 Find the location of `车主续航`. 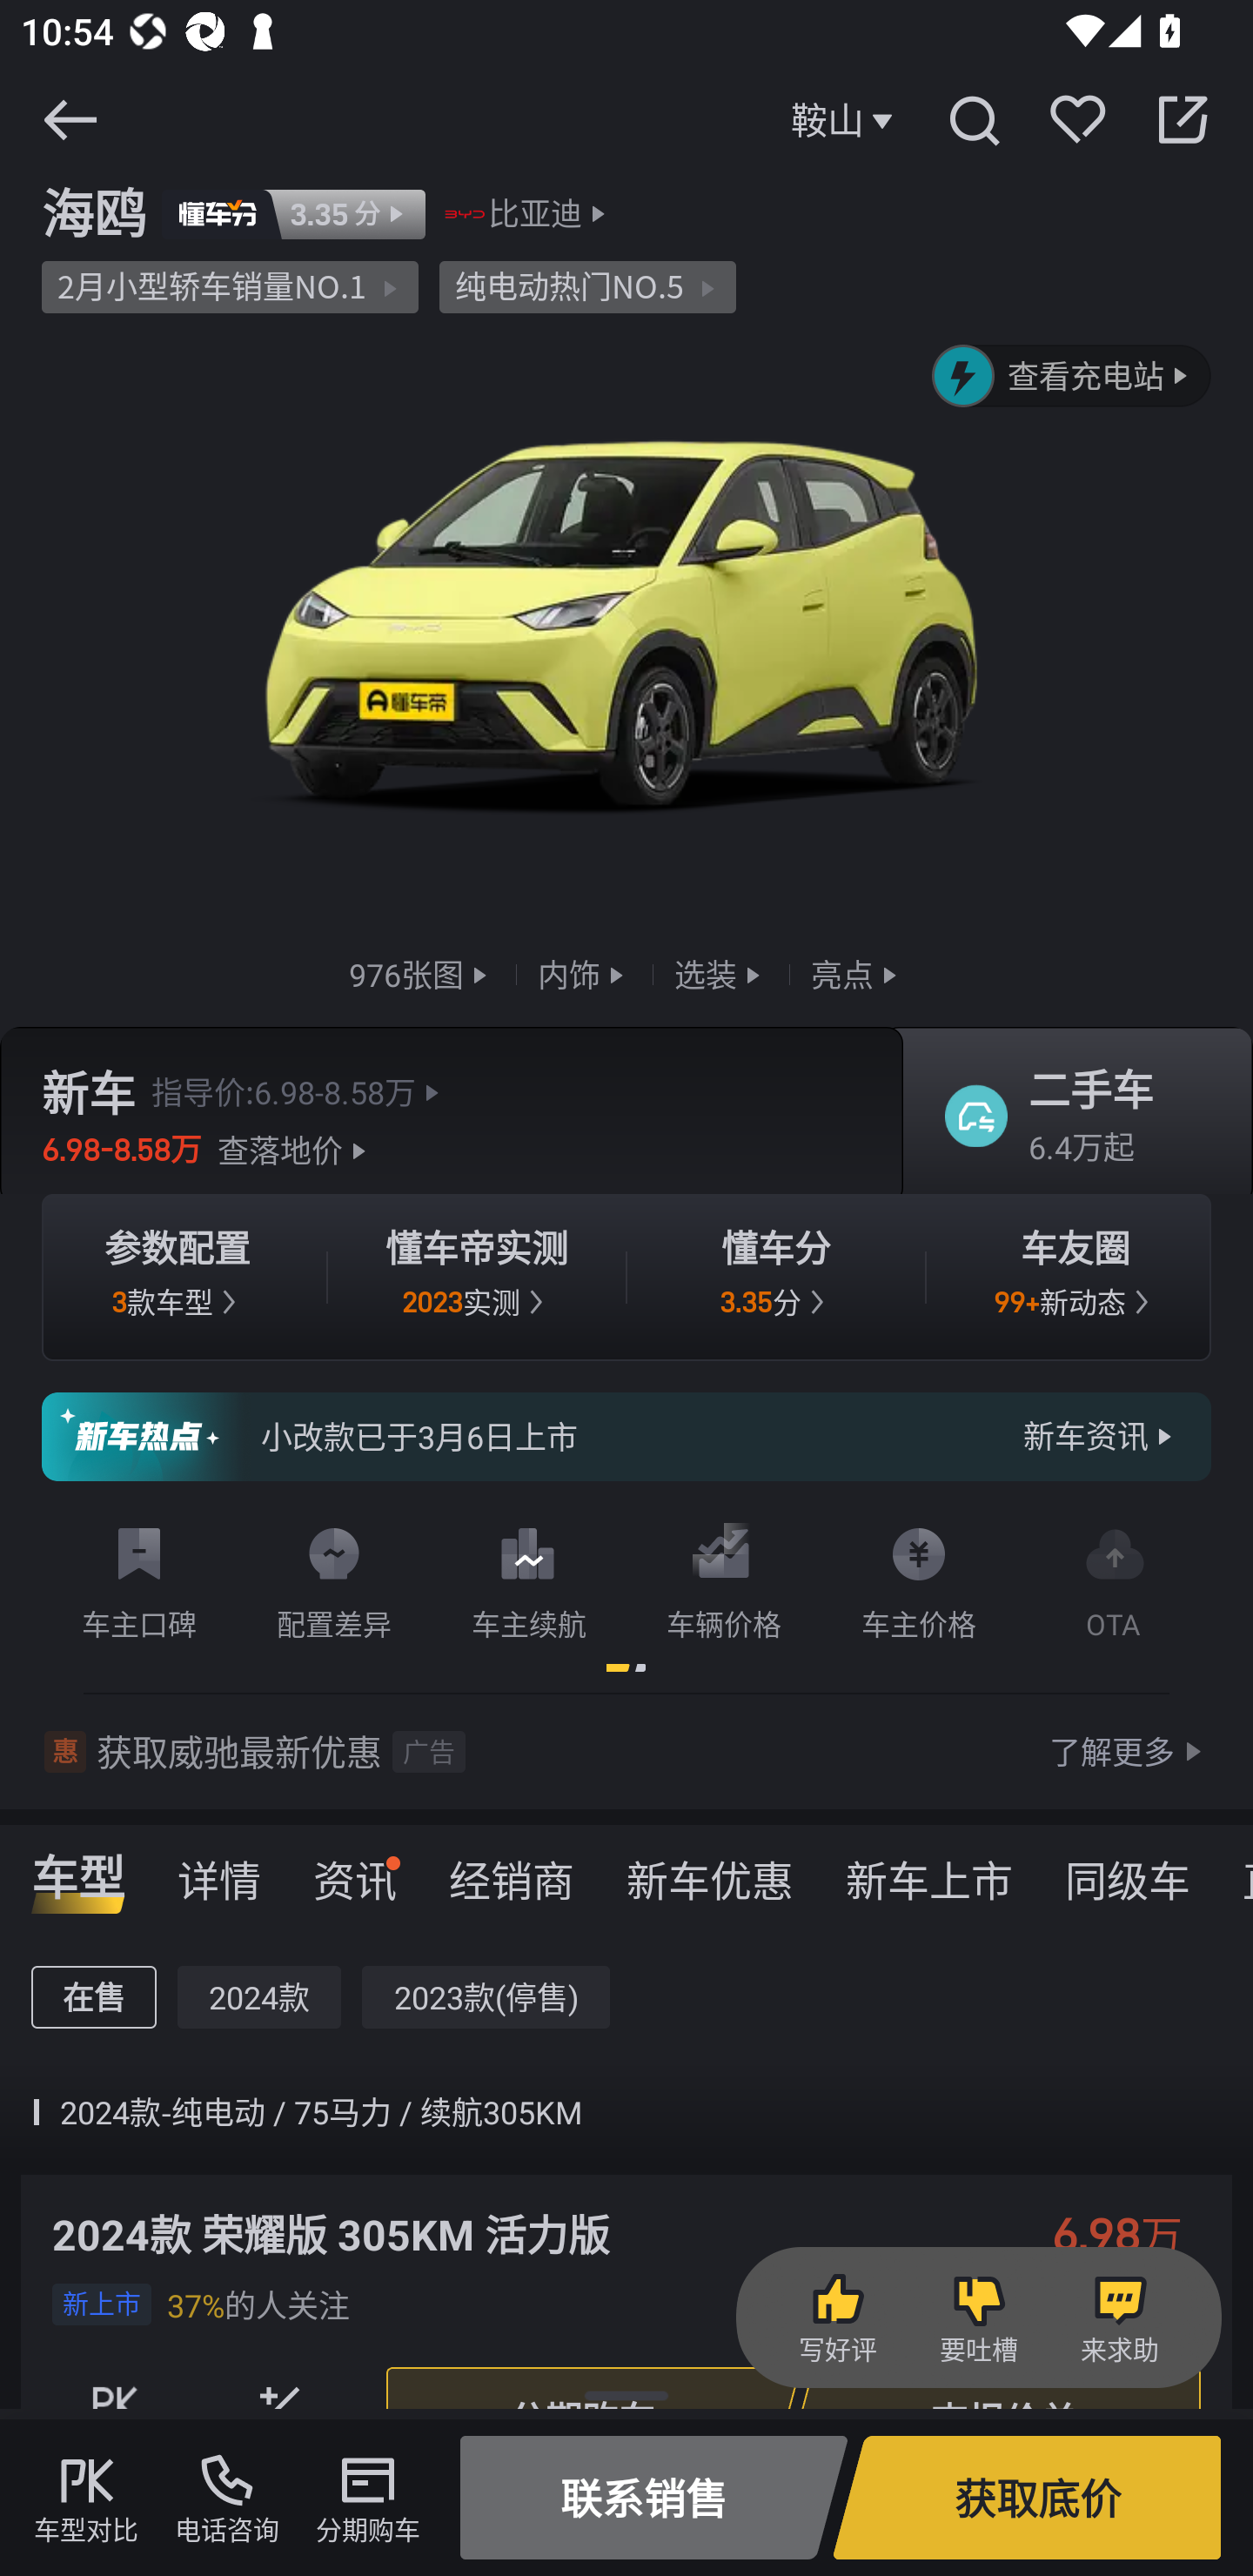

车主续航 is located at coordinates (529, 1577).